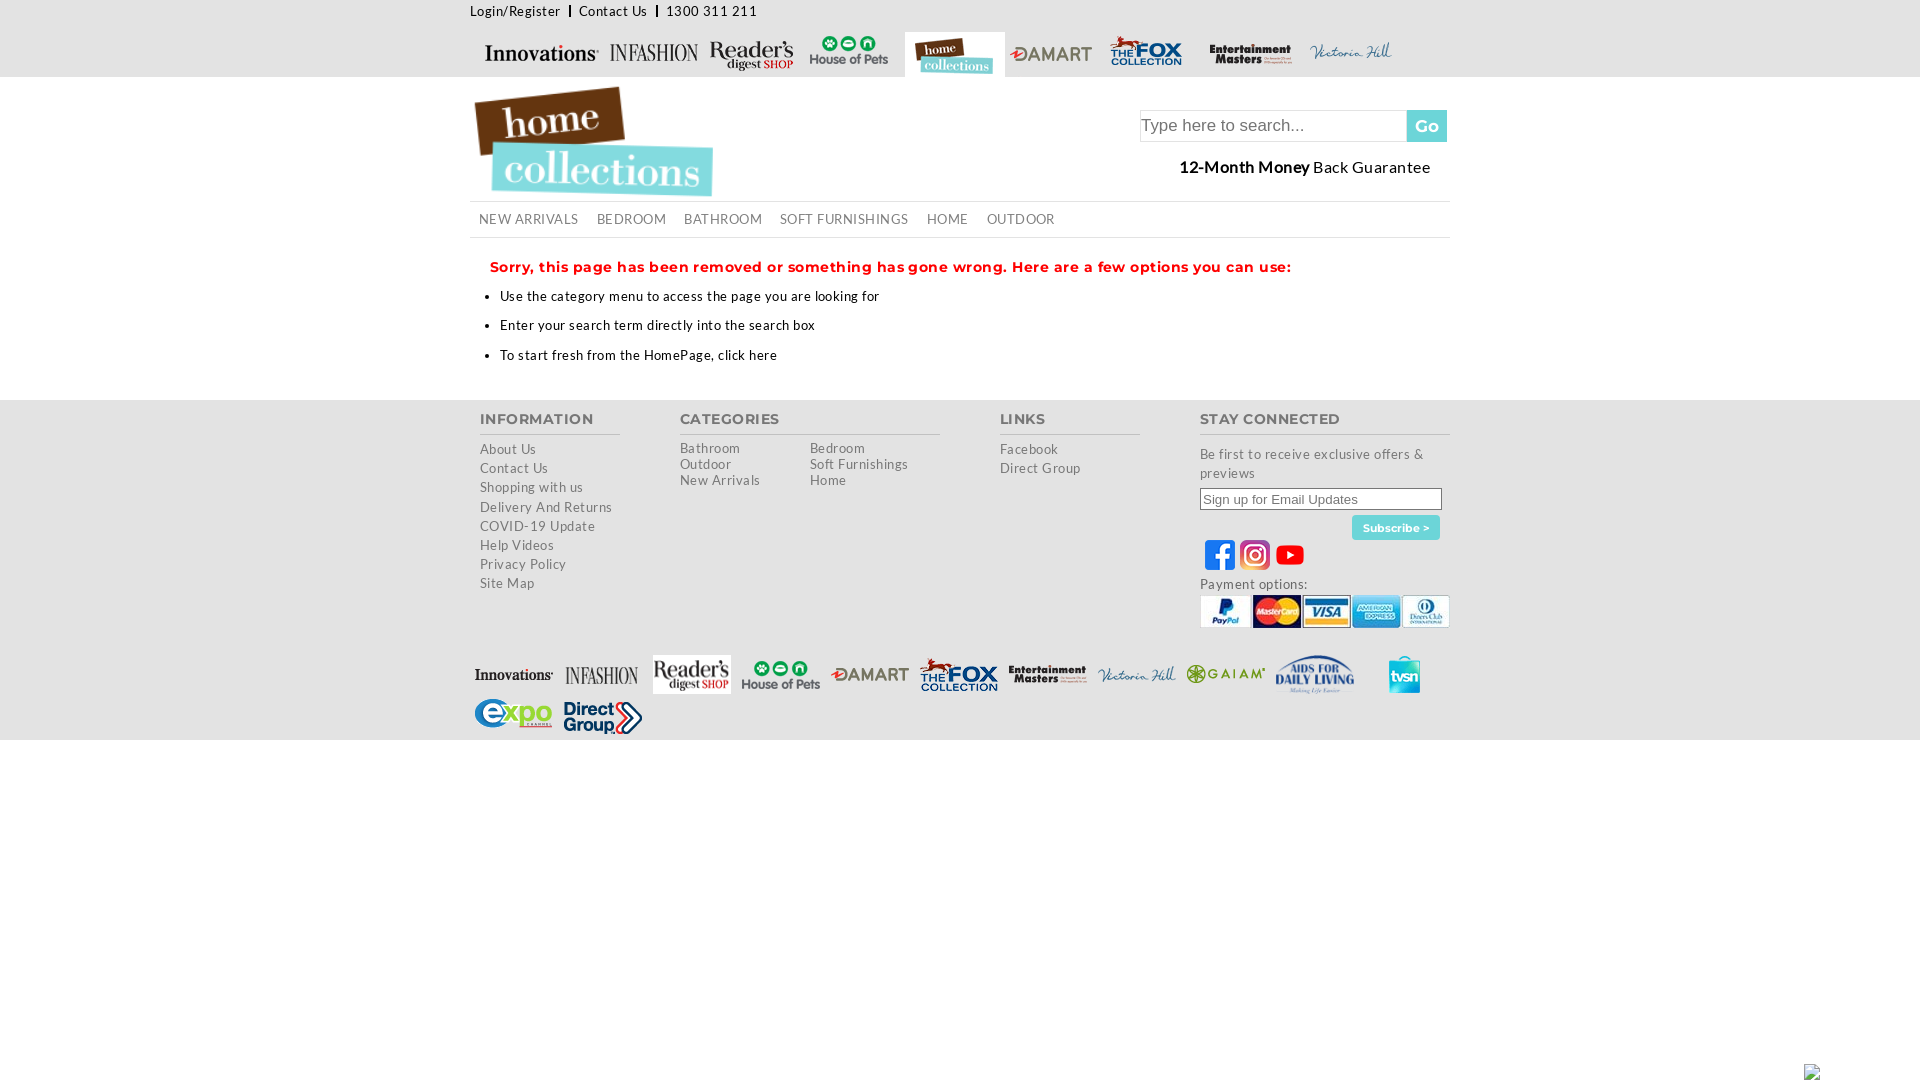  What do you see at coordinates (860, 464) in the screenshot?
I see `Soft Furnishings` at bounding box center [860, 464].